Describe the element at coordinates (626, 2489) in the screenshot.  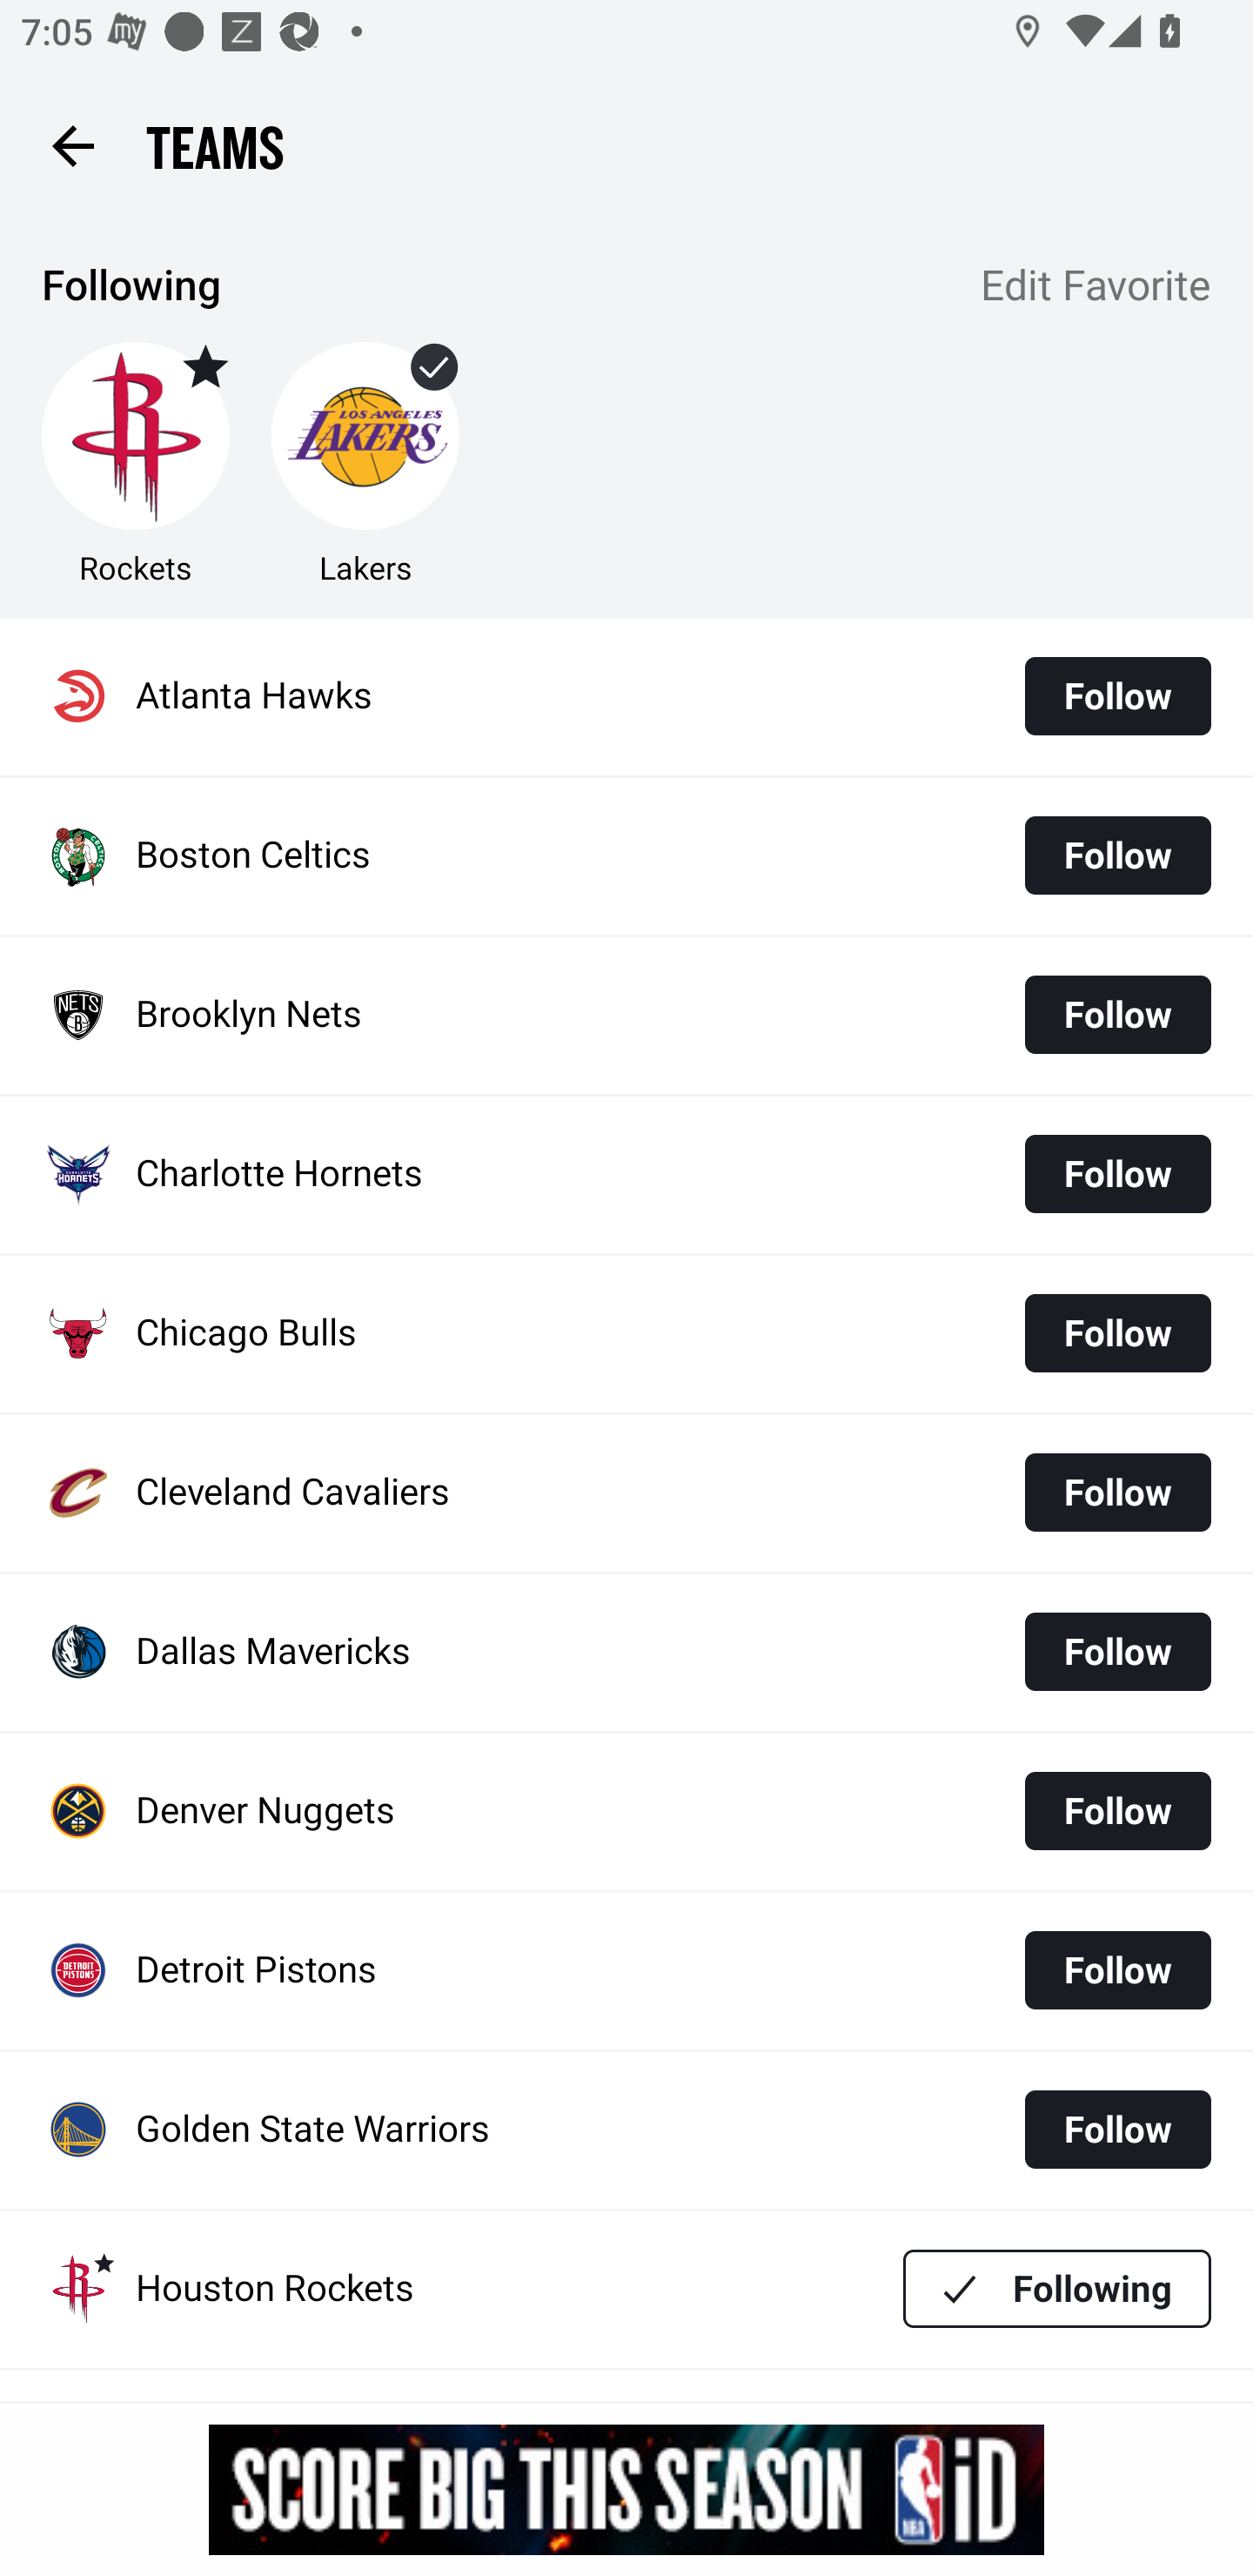
I see `g5nqqygr7owph` at that location.